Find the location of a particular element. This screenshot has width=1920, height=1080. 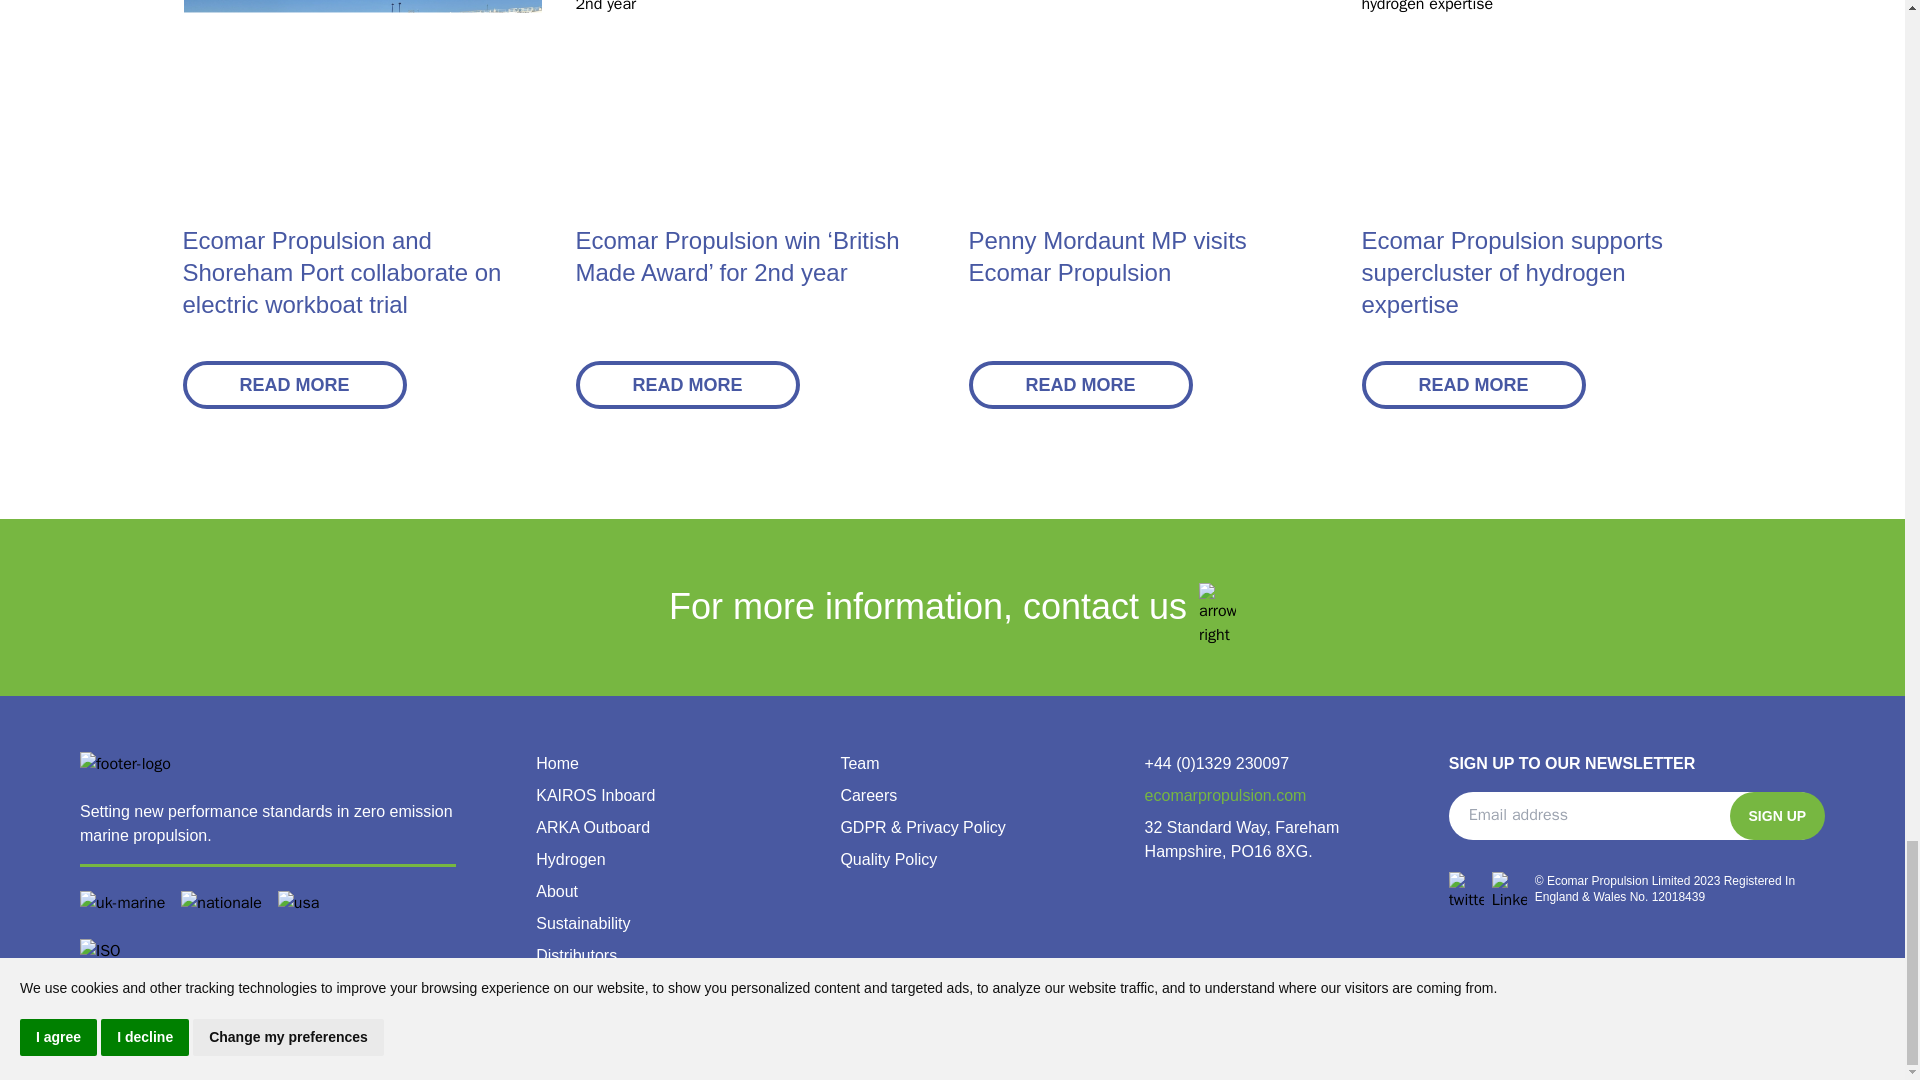

Sustainability is located at coordinates (582, 923).